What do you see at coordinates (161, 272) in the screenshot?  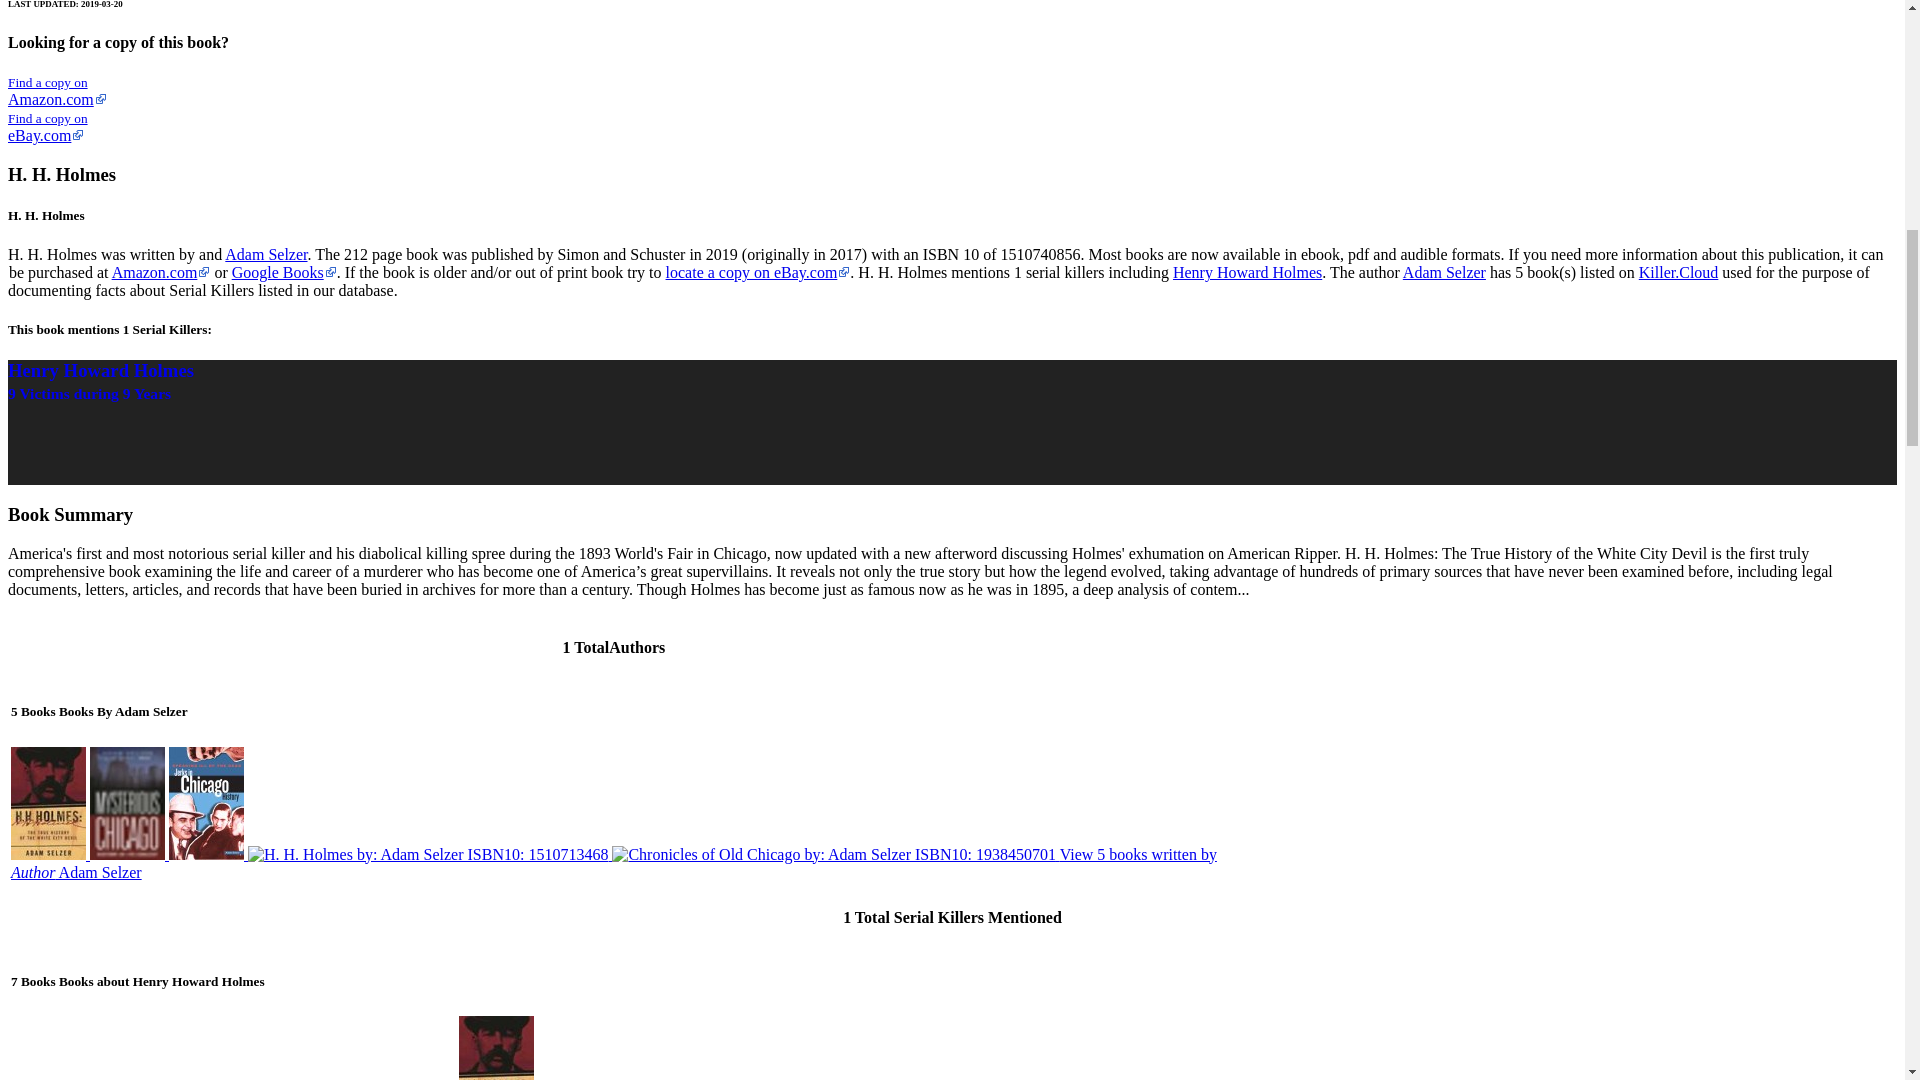 I see `Amazon.com` at bounding box center [161, 272].